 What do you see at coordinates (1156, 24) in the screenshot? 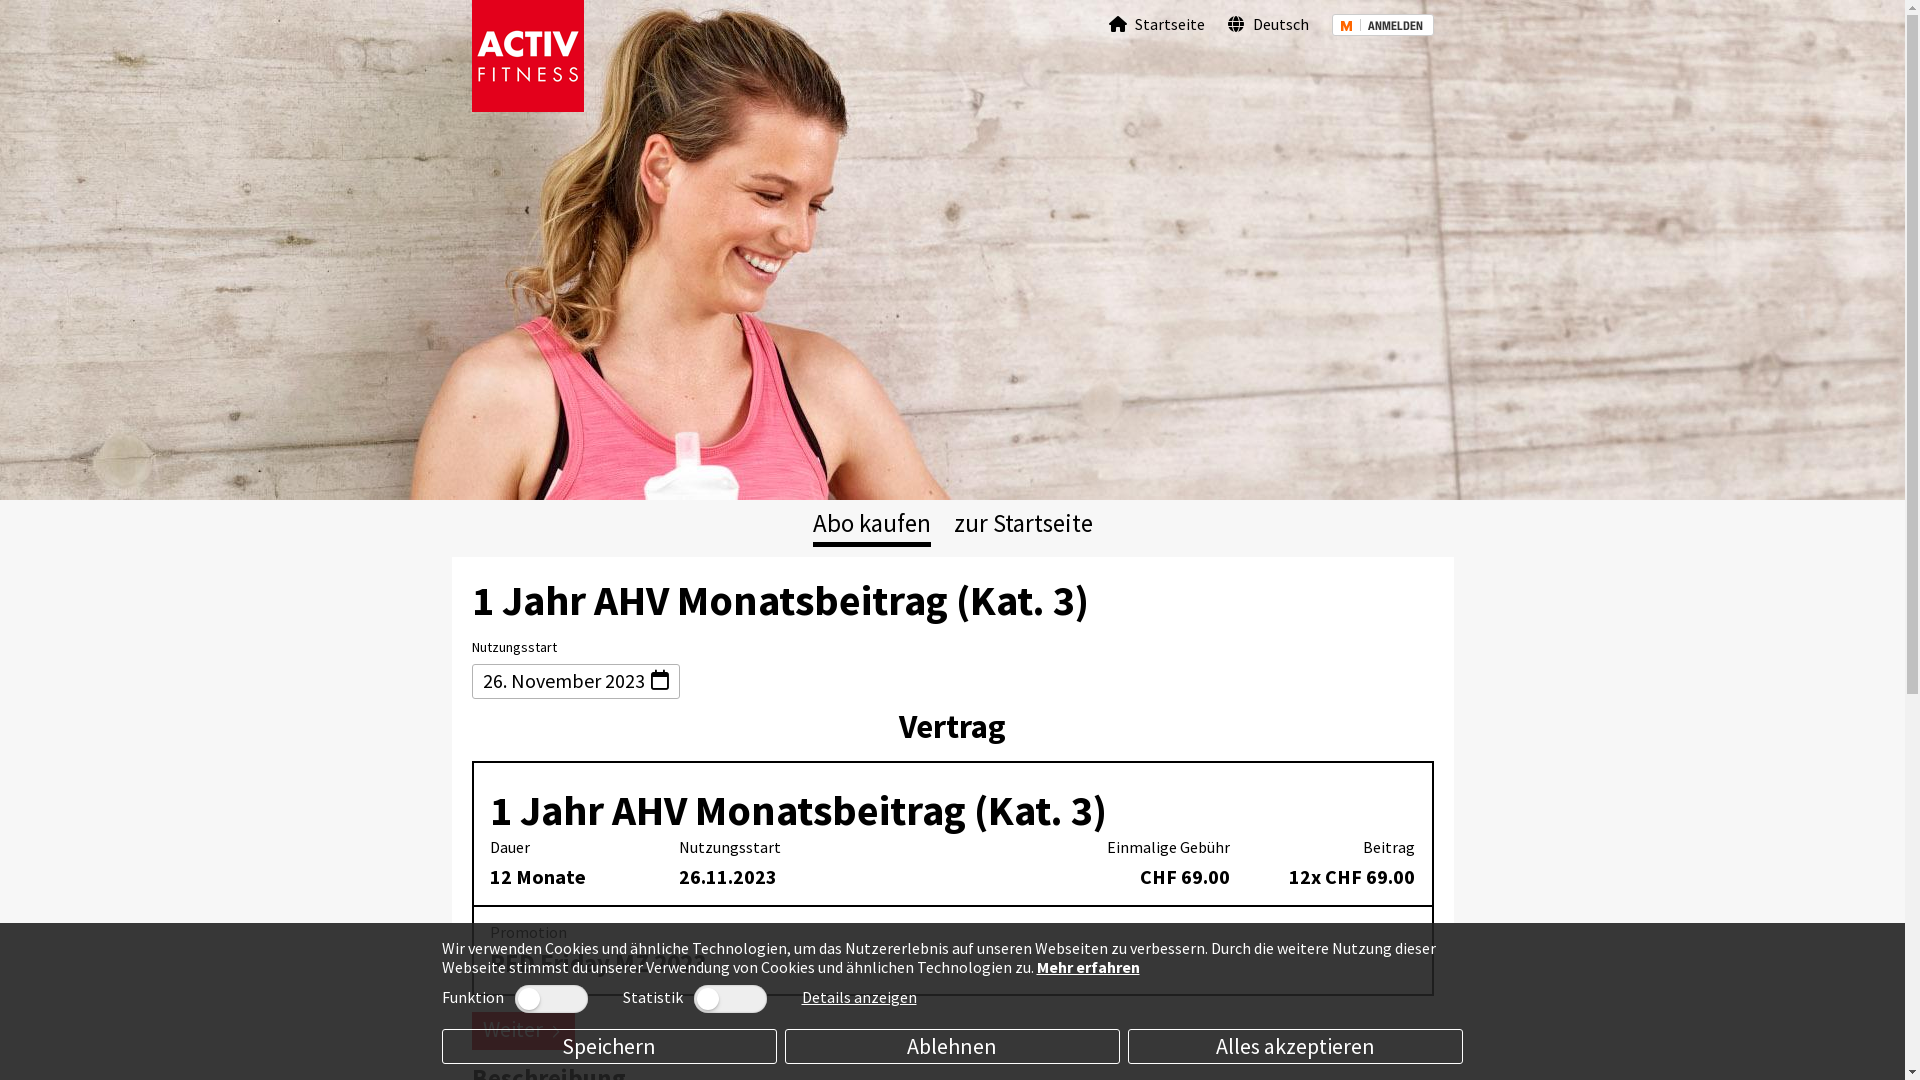
I see `Startseite` at bounding box center [1156, 24].